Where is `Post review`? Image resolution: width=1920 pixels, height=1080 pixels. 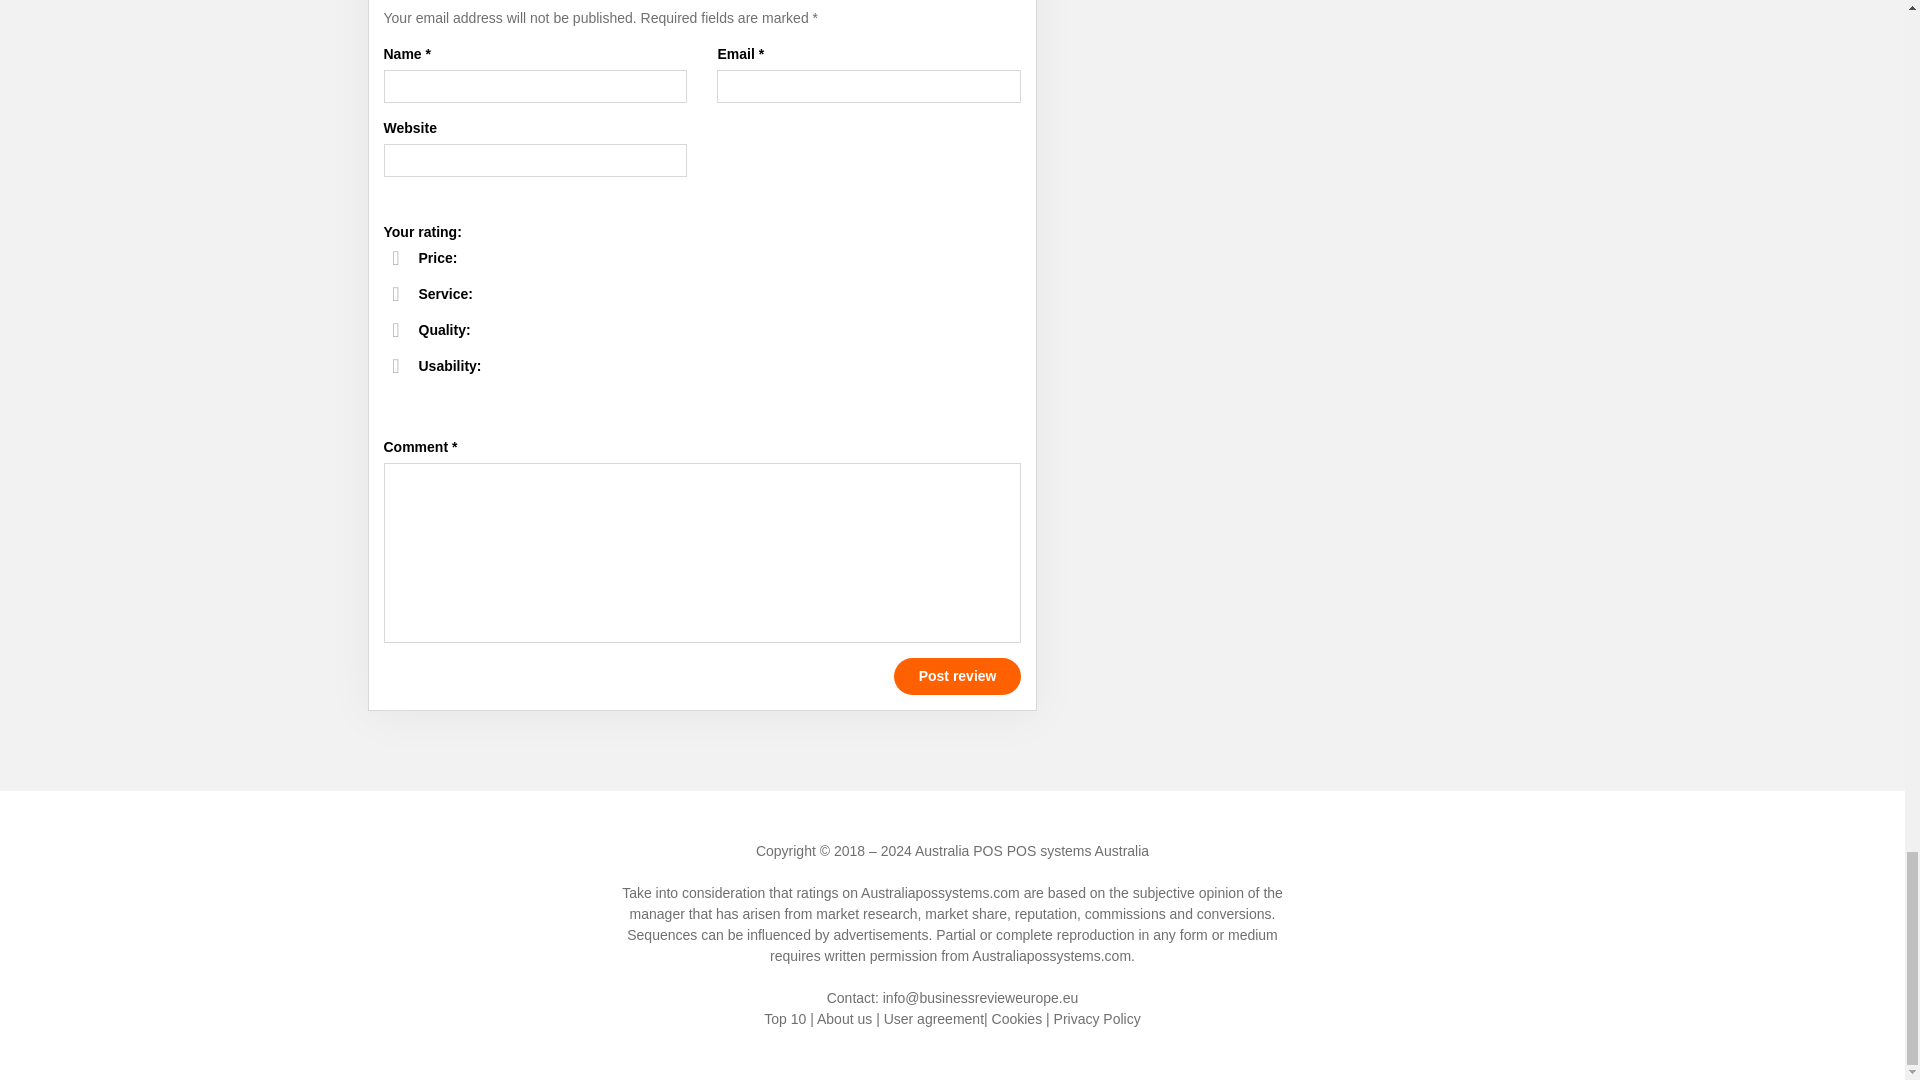
Post review is located at coordinates (958, 676).